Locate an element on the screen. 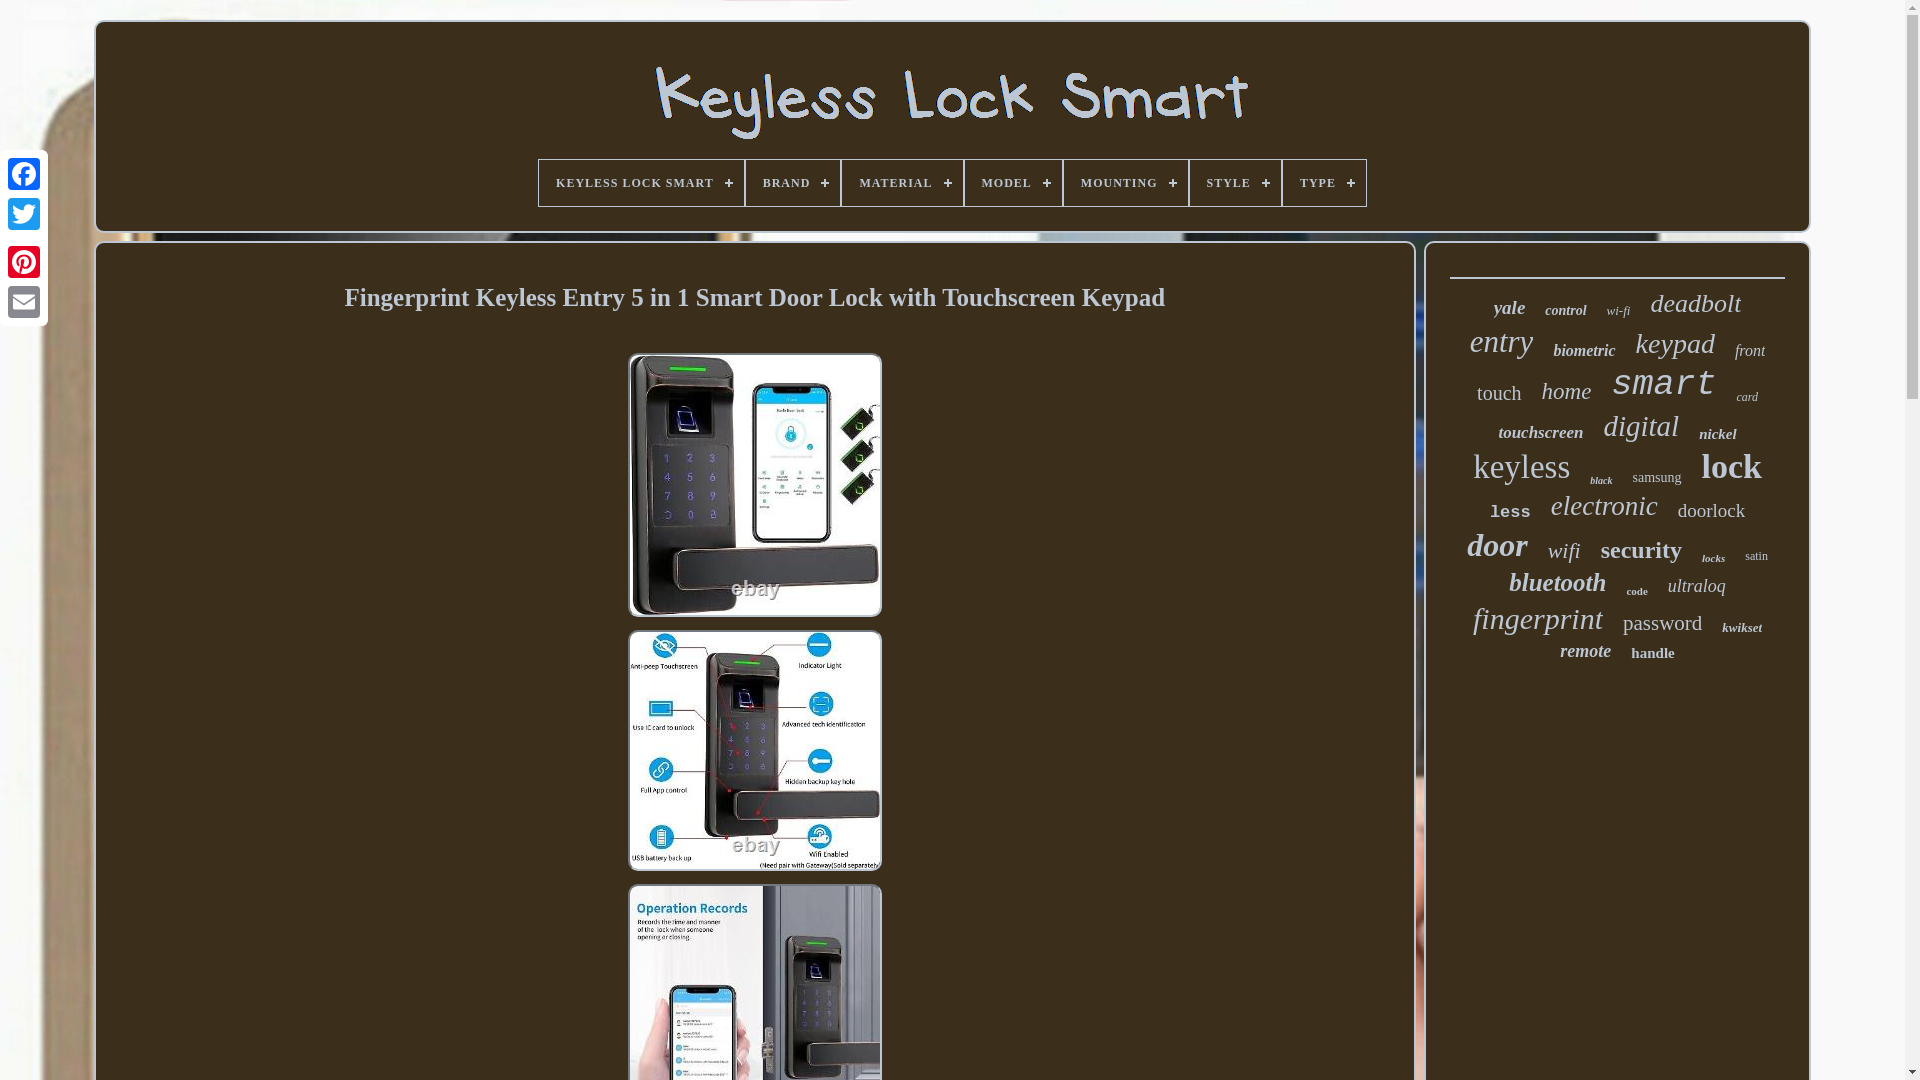 This screenshot has height=1080, width=1920. MATERIAL is located at coordinates (902, 182).